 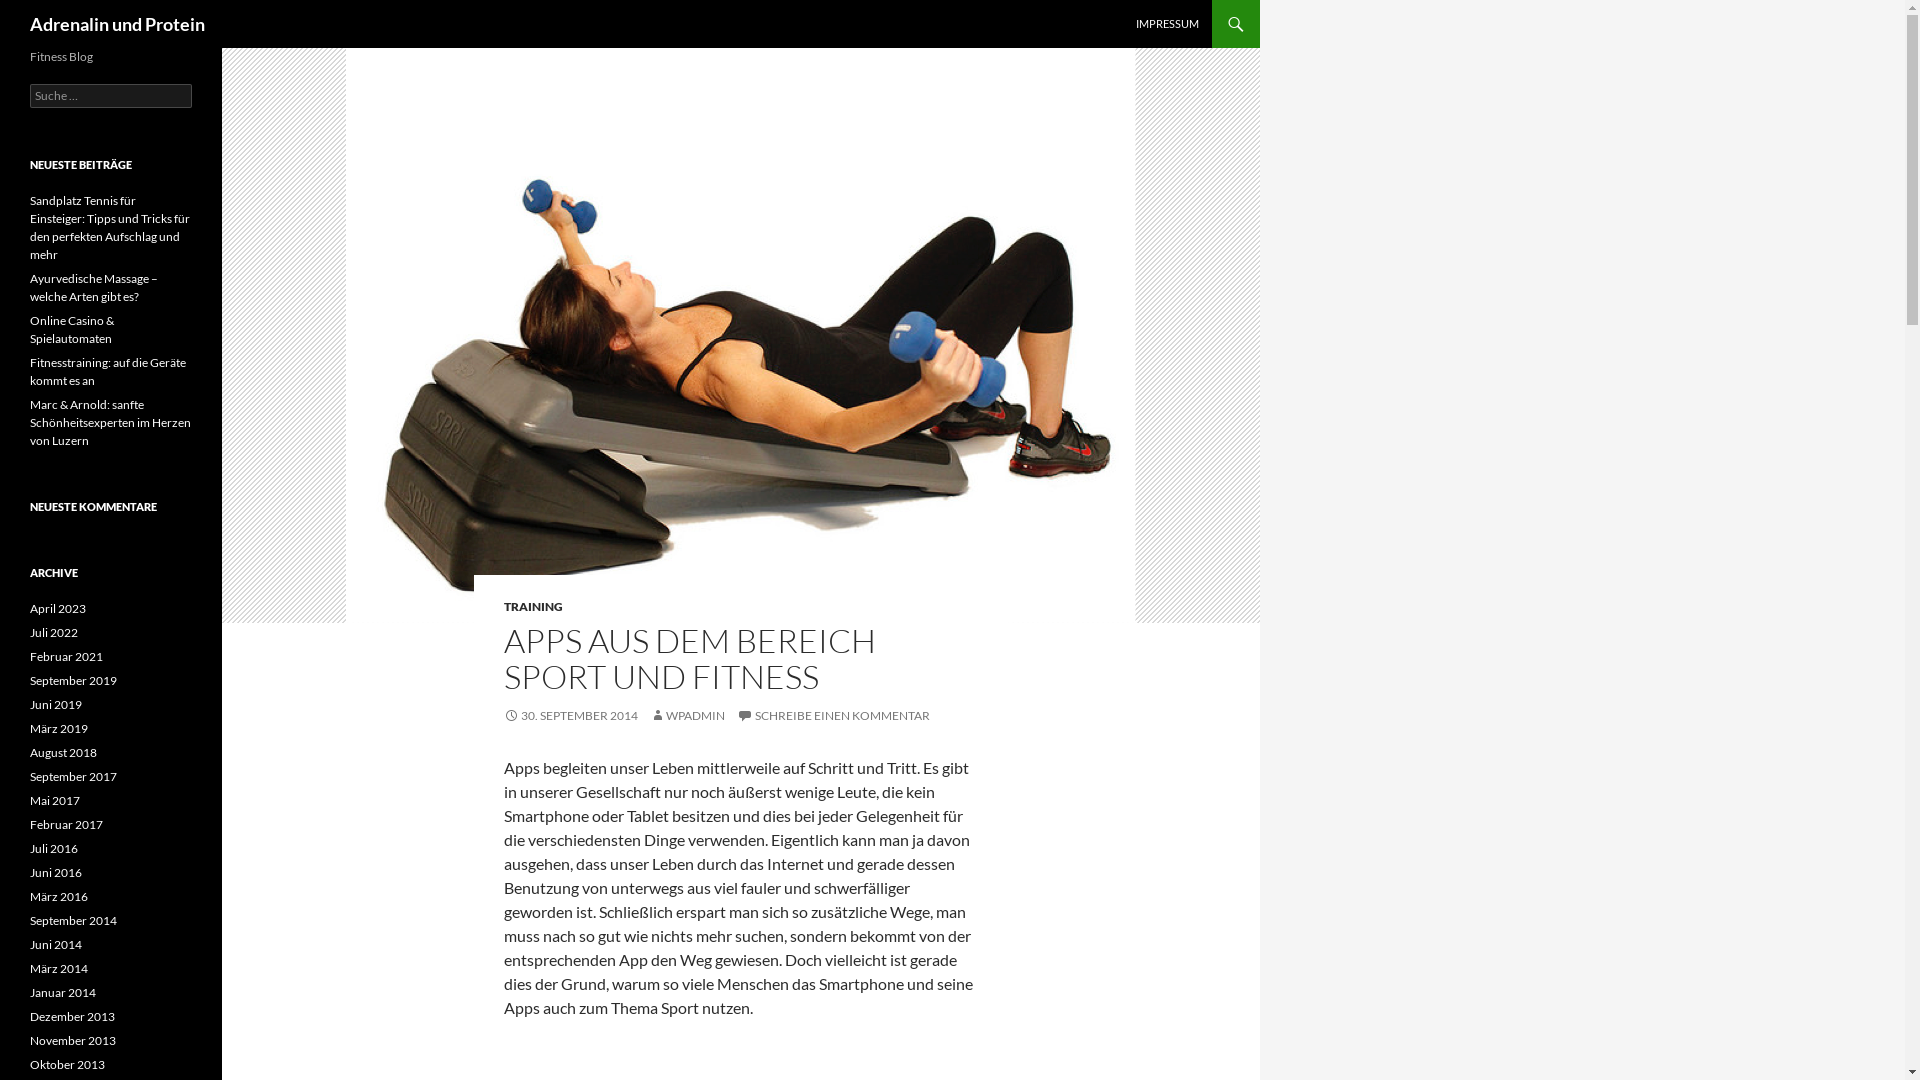 I want to click on Online Casino & Spielautomaten, so click(x=72, y=330).